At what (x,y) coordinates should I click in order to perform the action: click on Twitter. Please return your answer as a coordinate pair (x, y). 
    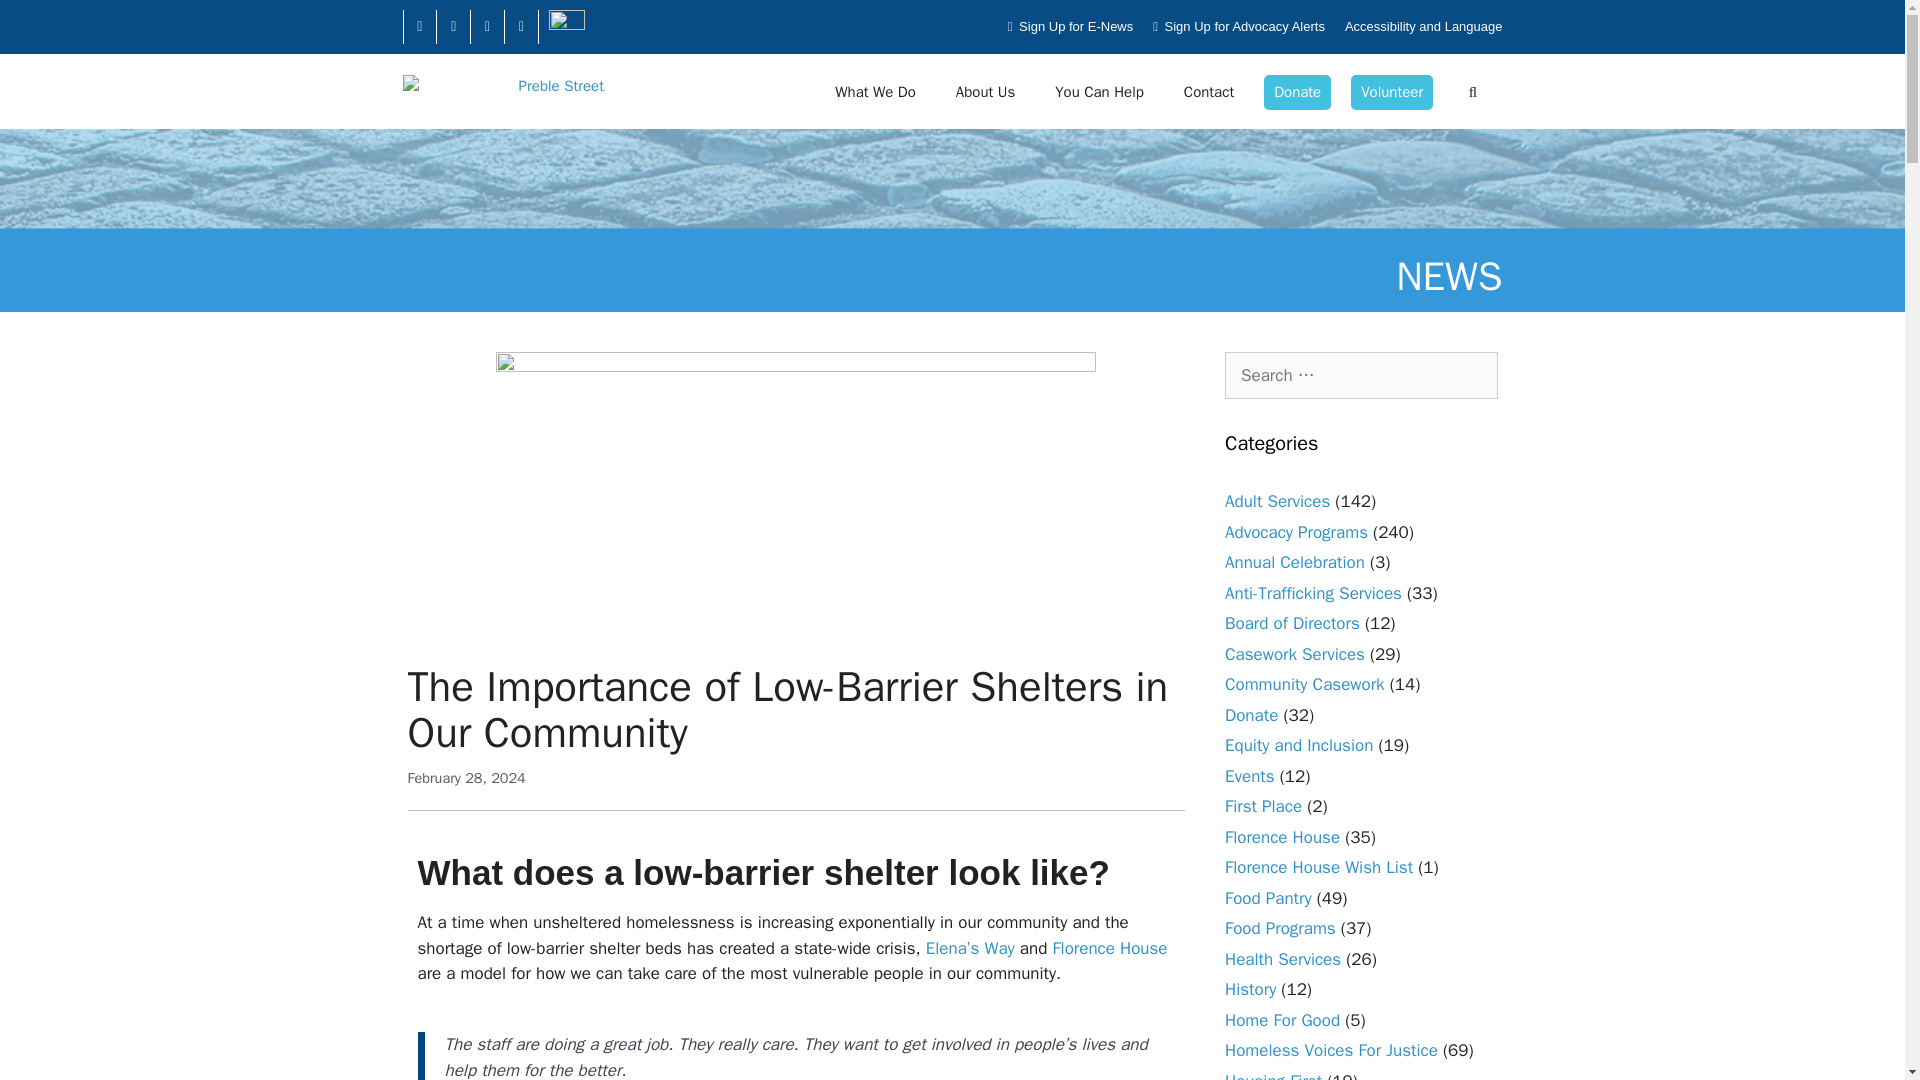
    Looking at the image, I should click on (454, 26).